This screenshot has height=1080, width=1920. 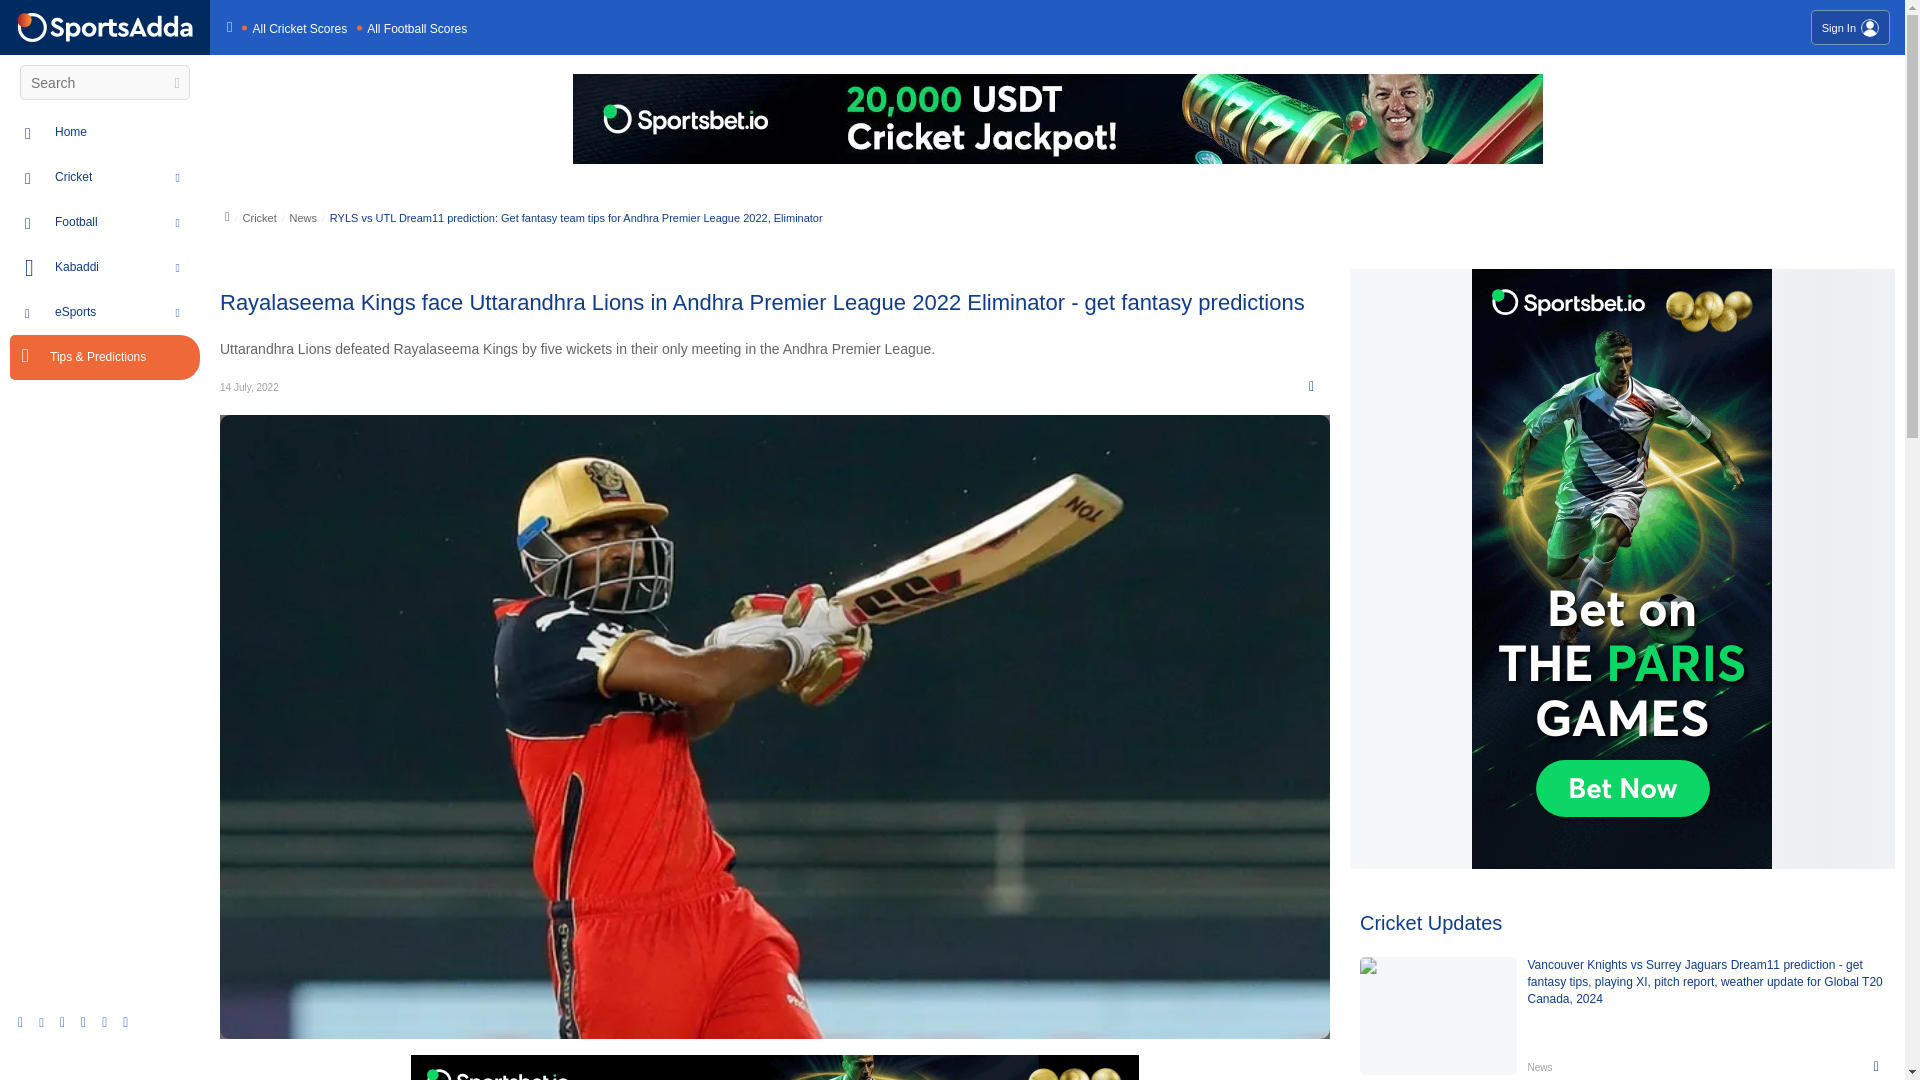 What do you see at coordinates (127, 222) in the screenshot?
I see `Football` at bounding box center [127, 222].